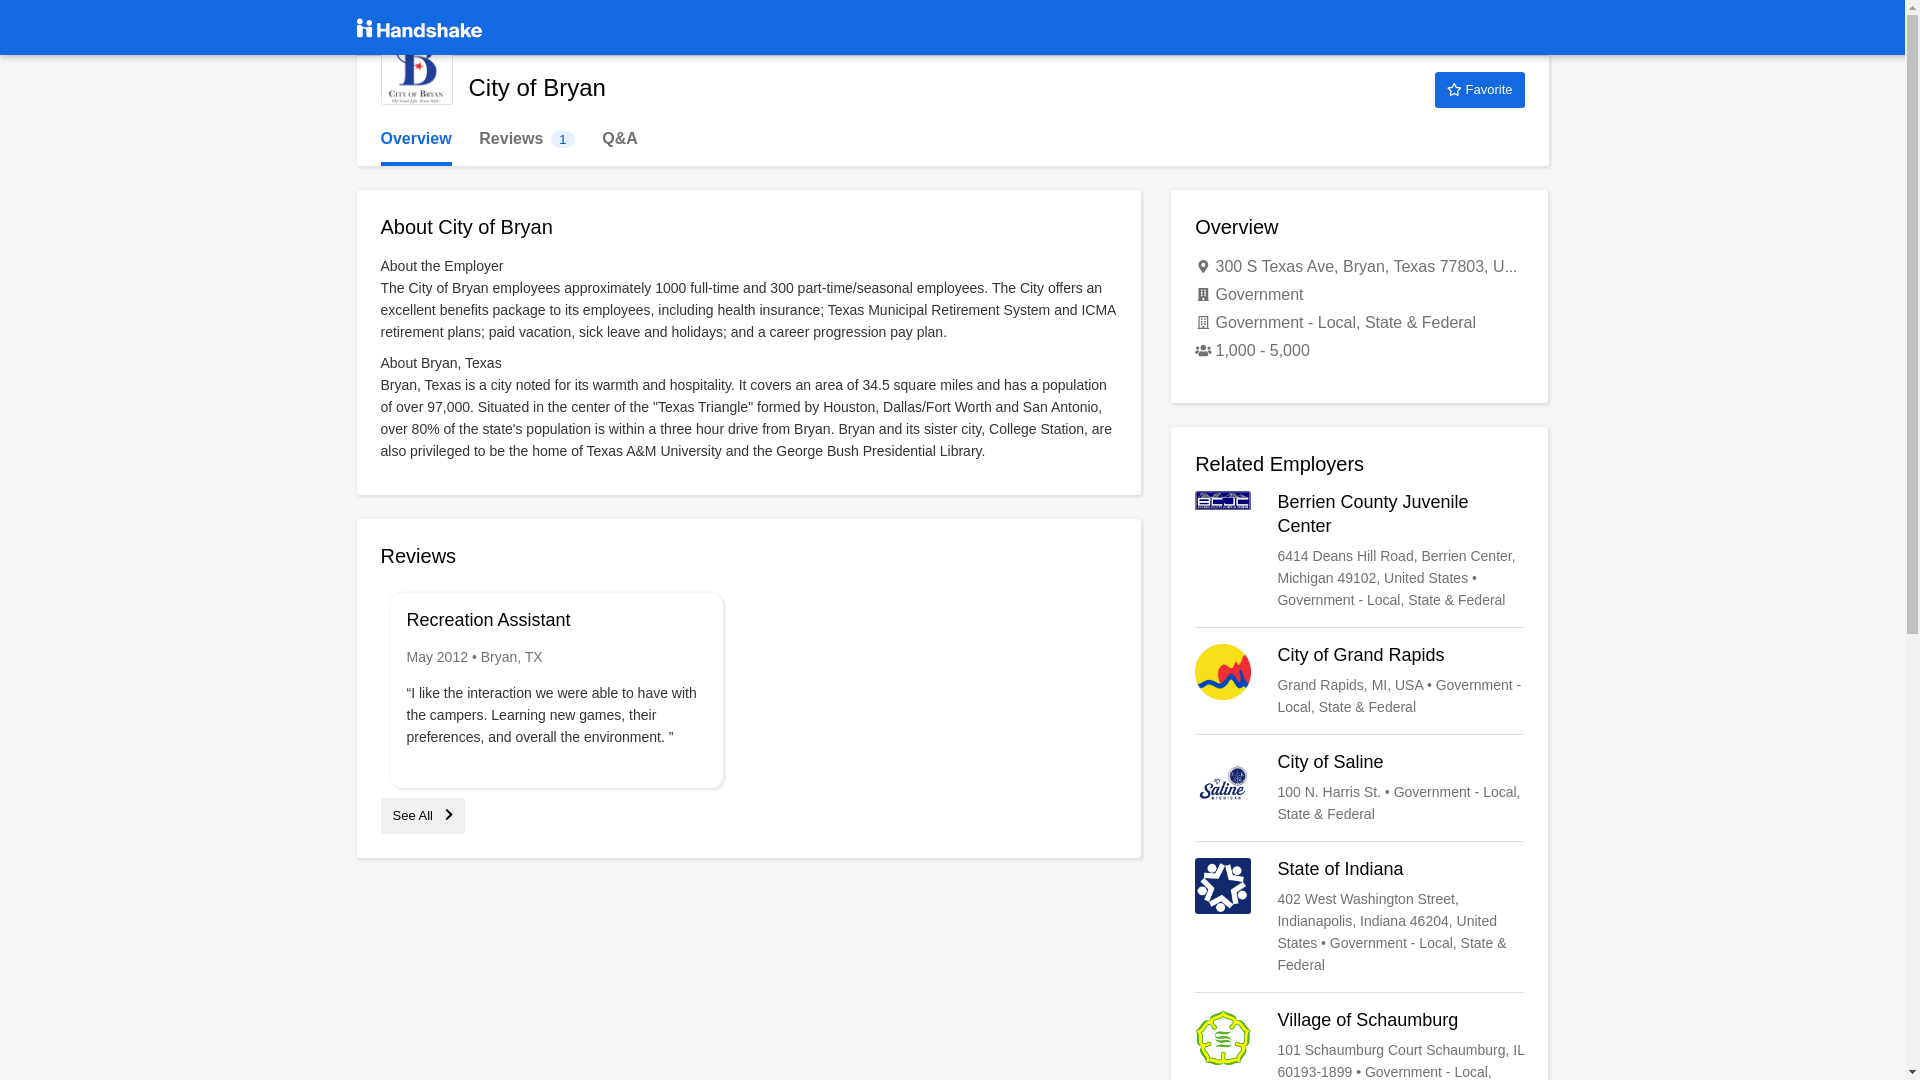 The height and width of the screenshot is (1080, 1920). I want to click on State of Indiana, so click(1479, 90).